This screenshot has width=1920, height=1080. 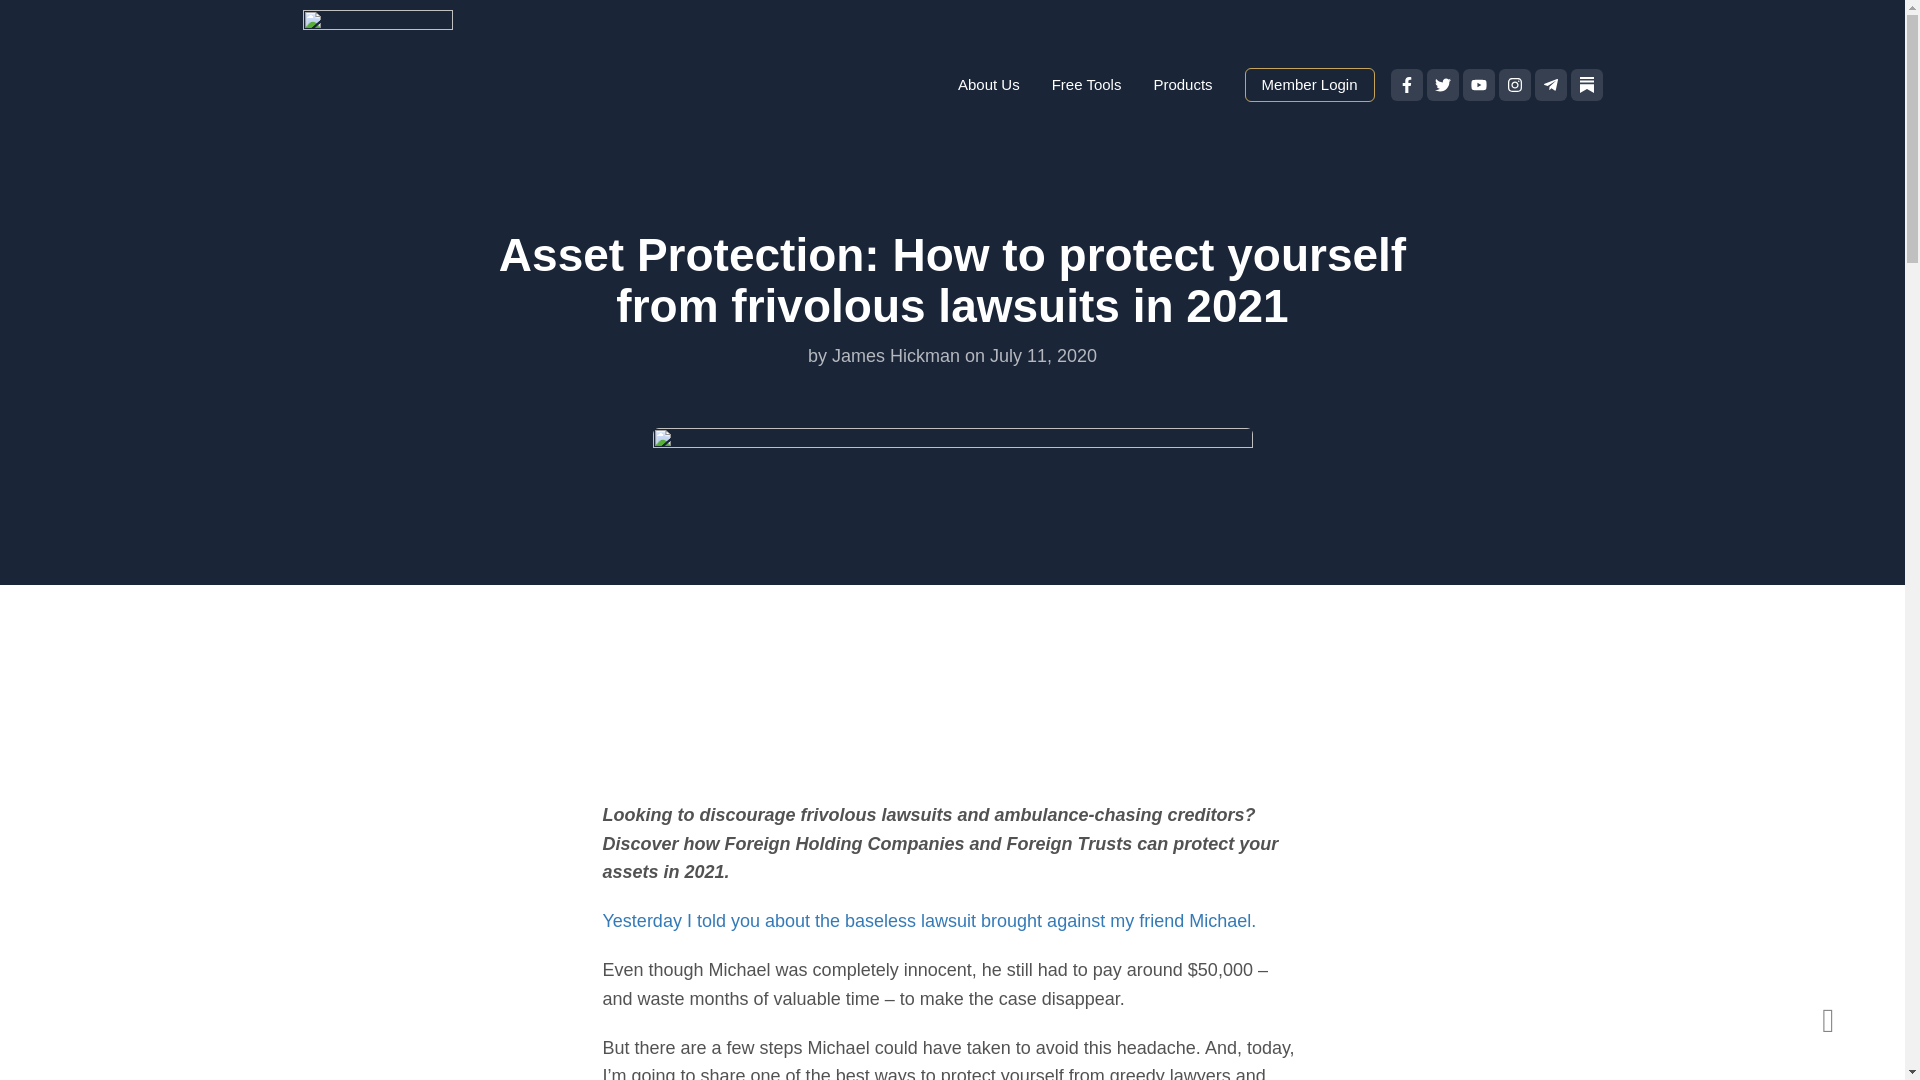 I want to click on Products, so click(x=1182, y=85).